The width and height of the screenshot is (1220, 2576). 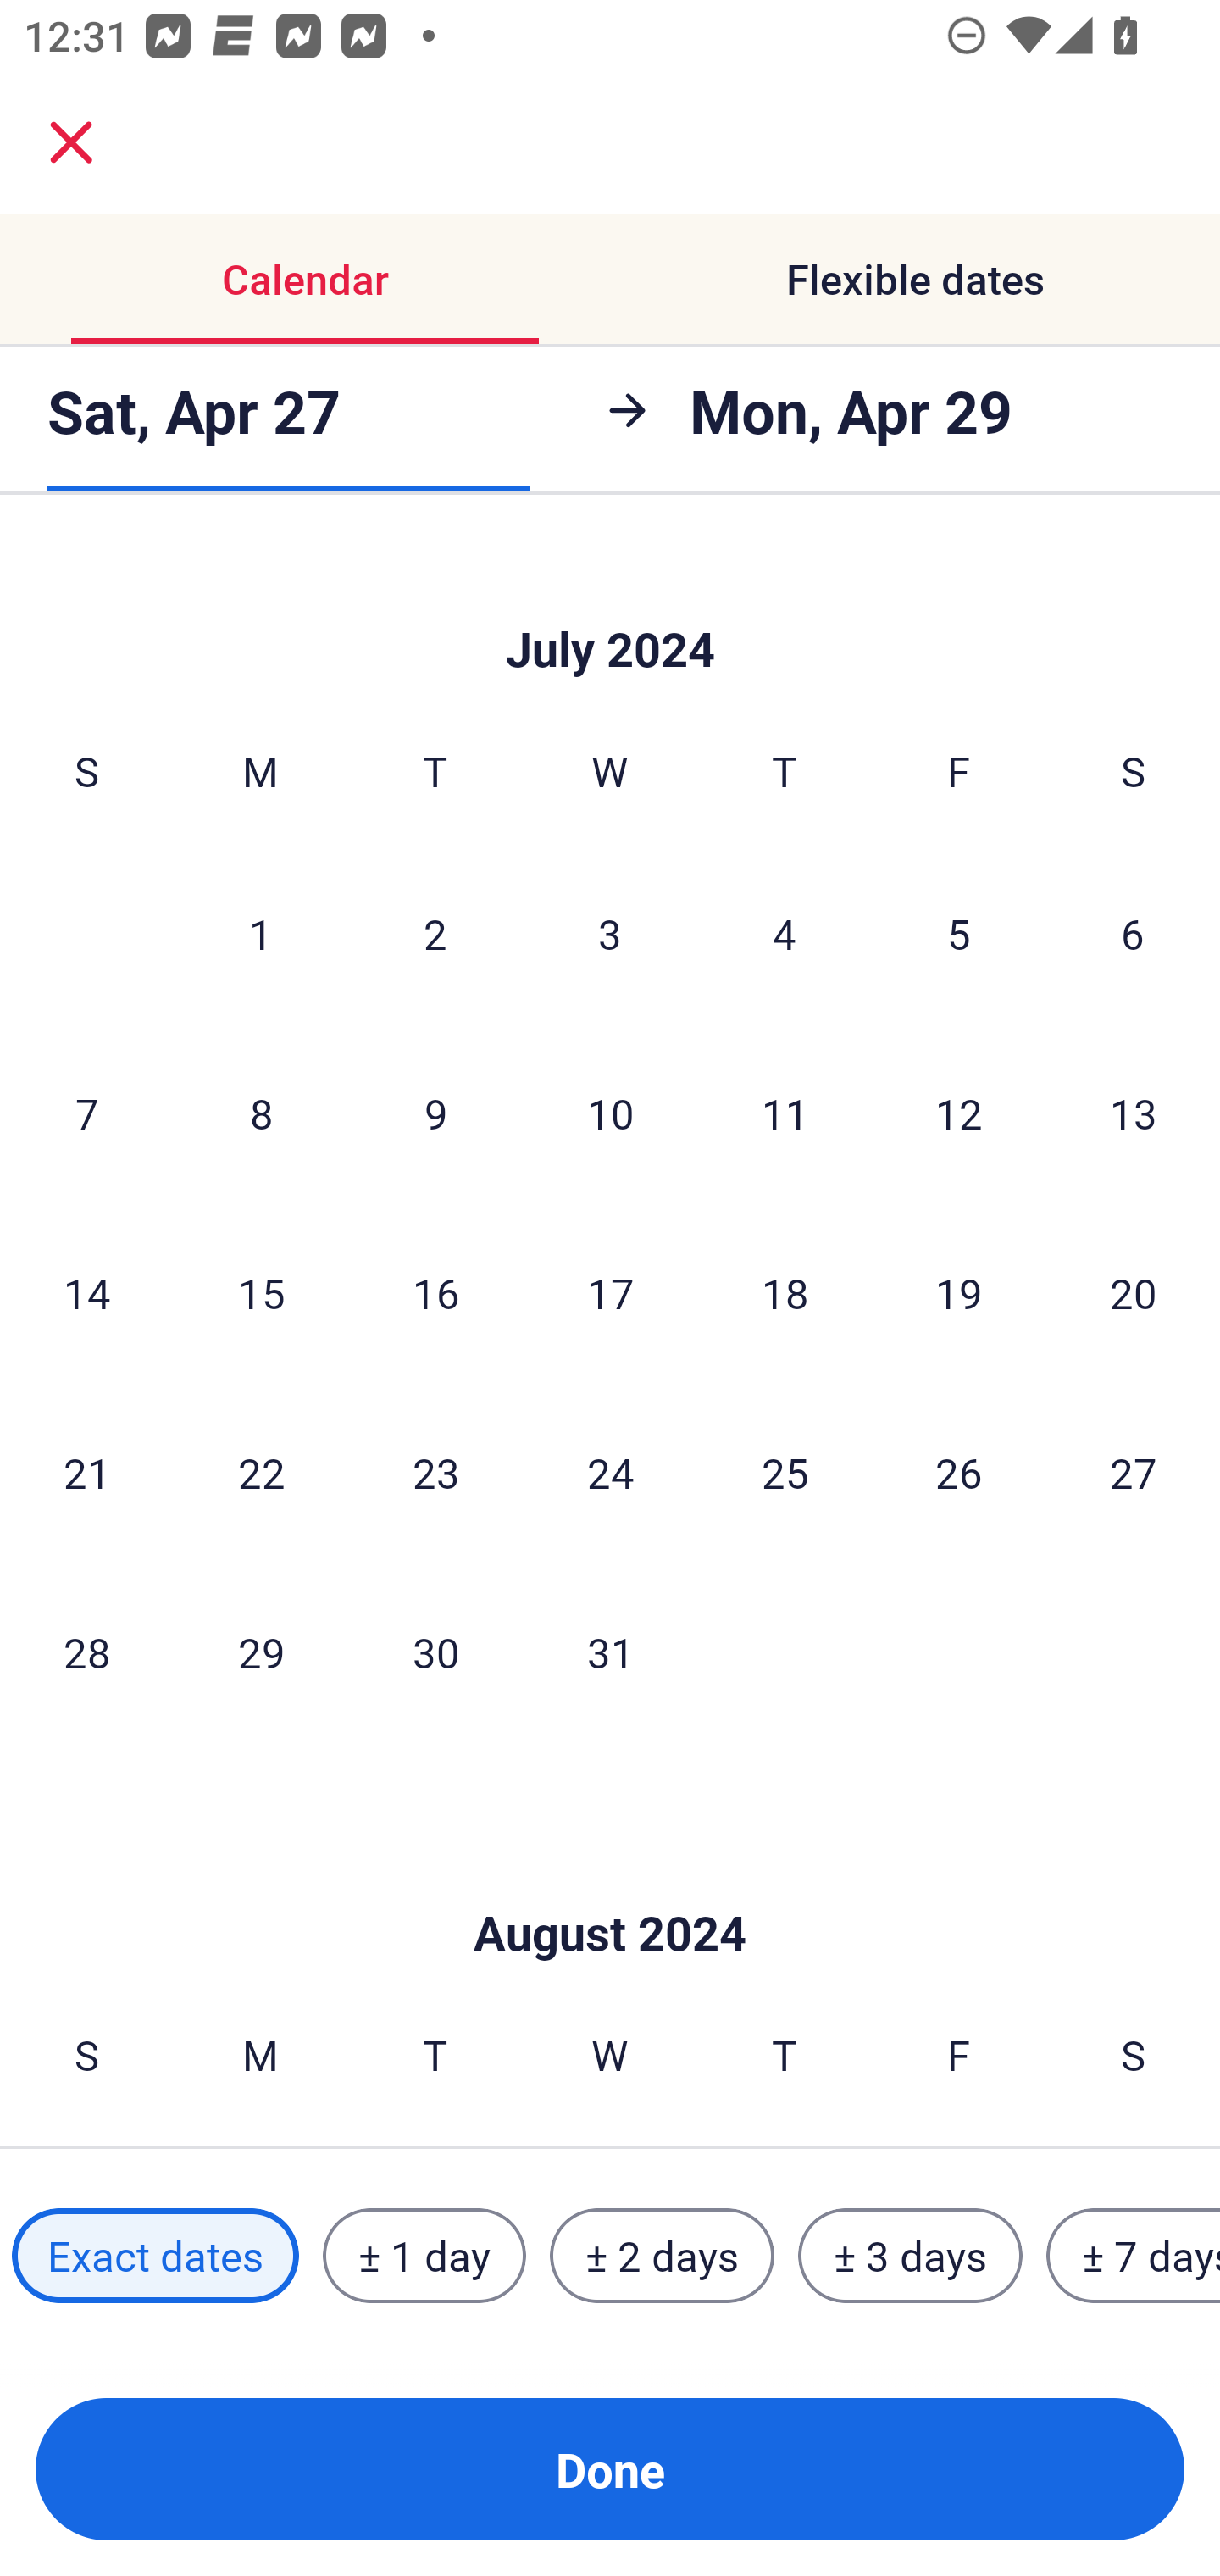 What do you see at coordinates (261, 1652) in the screenshot?
I see `29 Monday, July 29, 2024` at bounding box center [261, 1652].